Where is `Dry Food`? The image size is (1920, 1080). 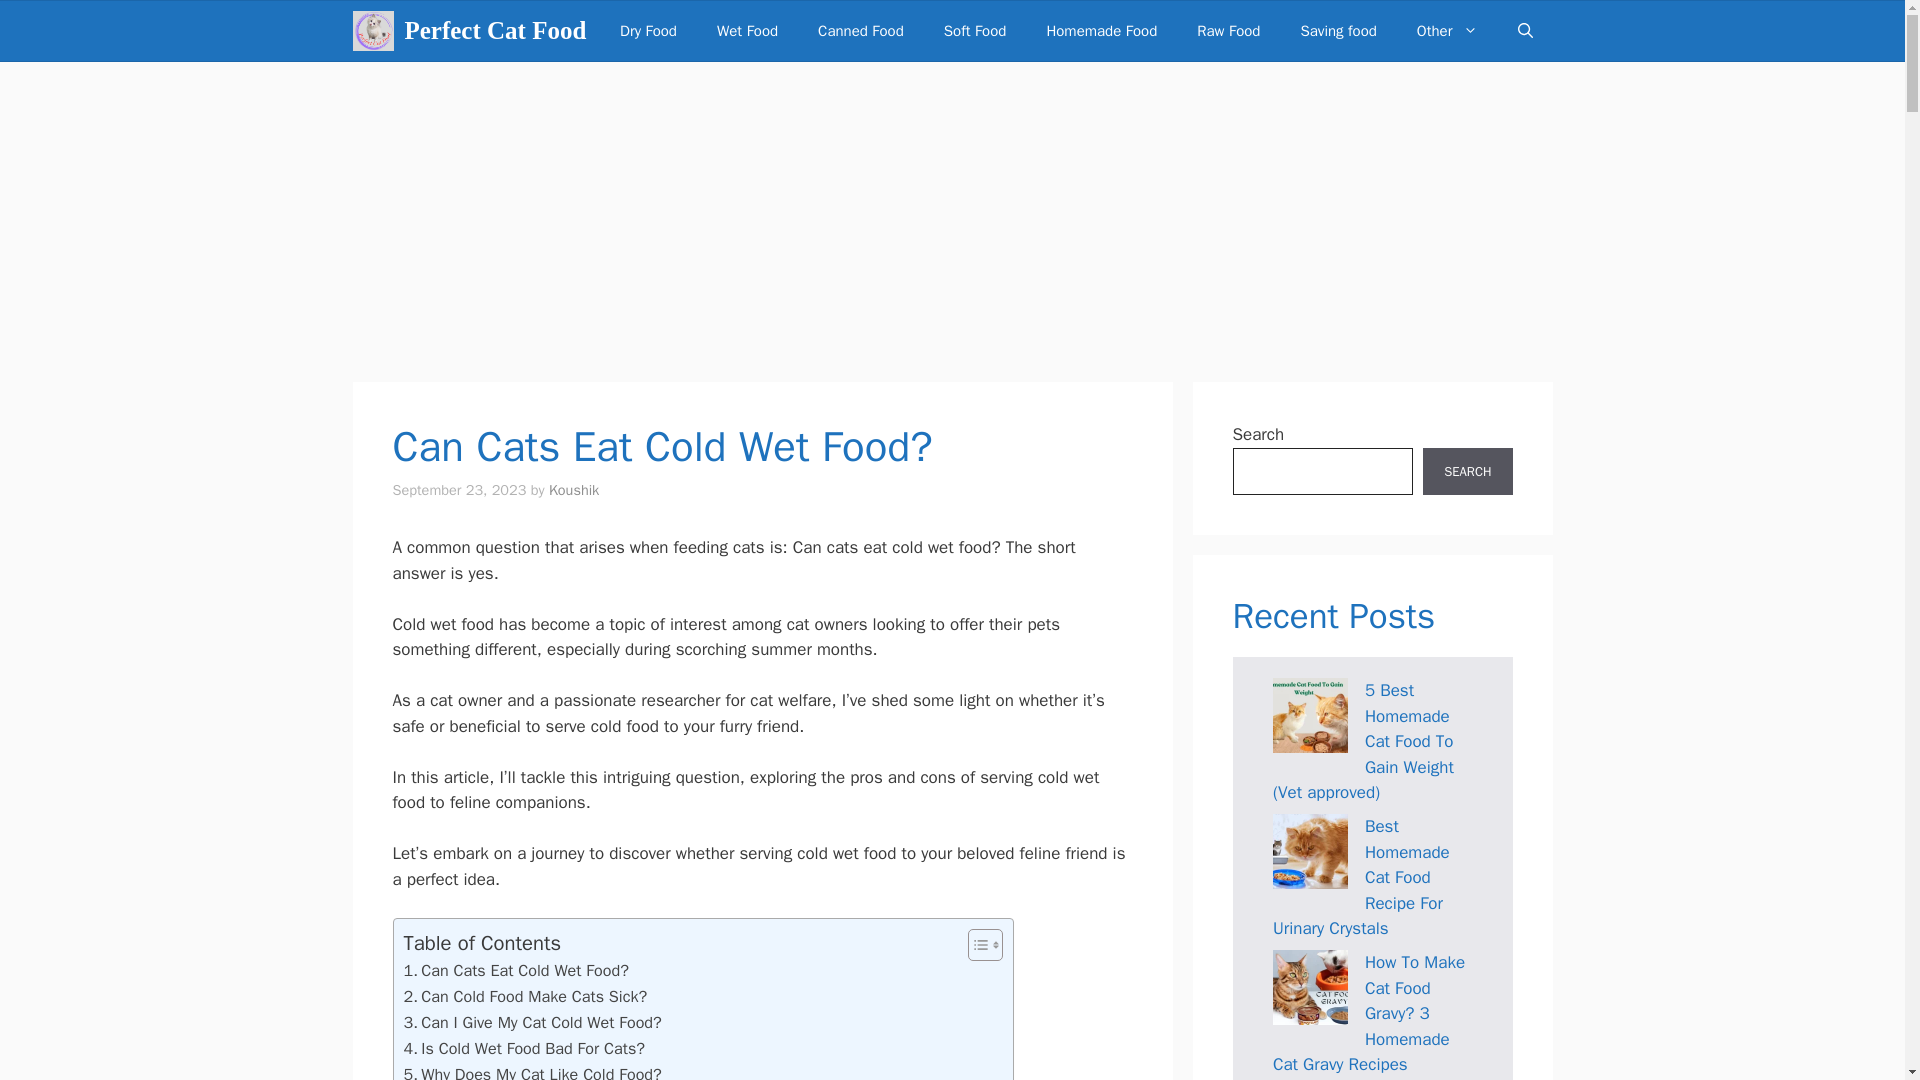 Dry Food is located at coordinates (648, 30).